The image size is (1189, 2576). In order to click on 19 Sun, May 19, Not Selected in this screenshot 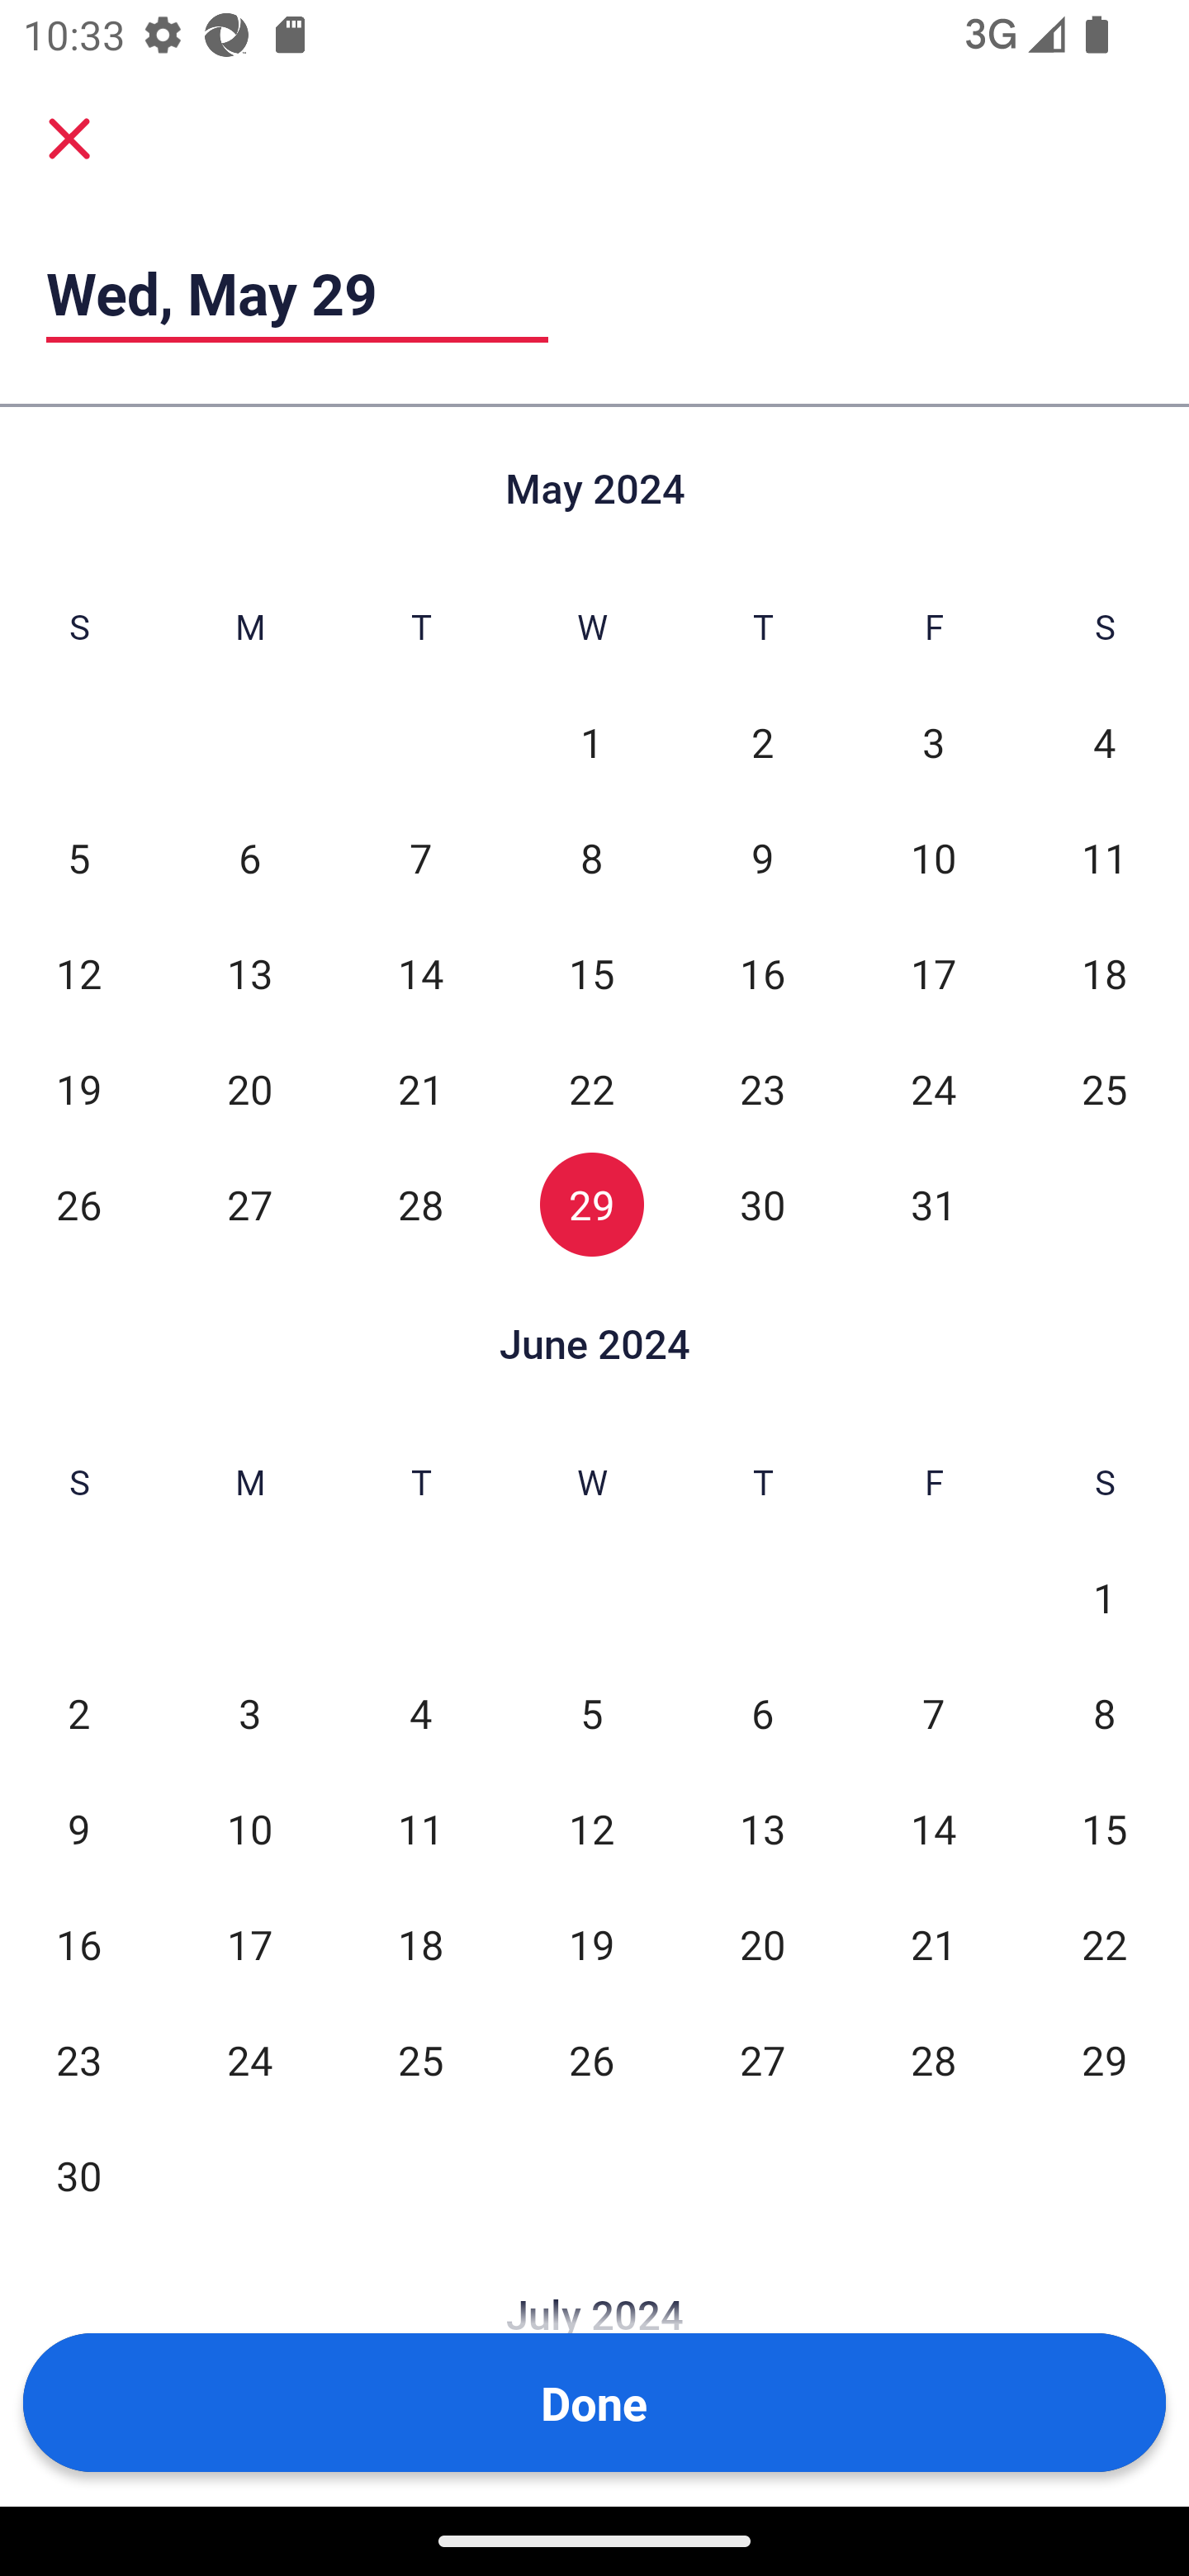, I will do `click(78, 1088)`.